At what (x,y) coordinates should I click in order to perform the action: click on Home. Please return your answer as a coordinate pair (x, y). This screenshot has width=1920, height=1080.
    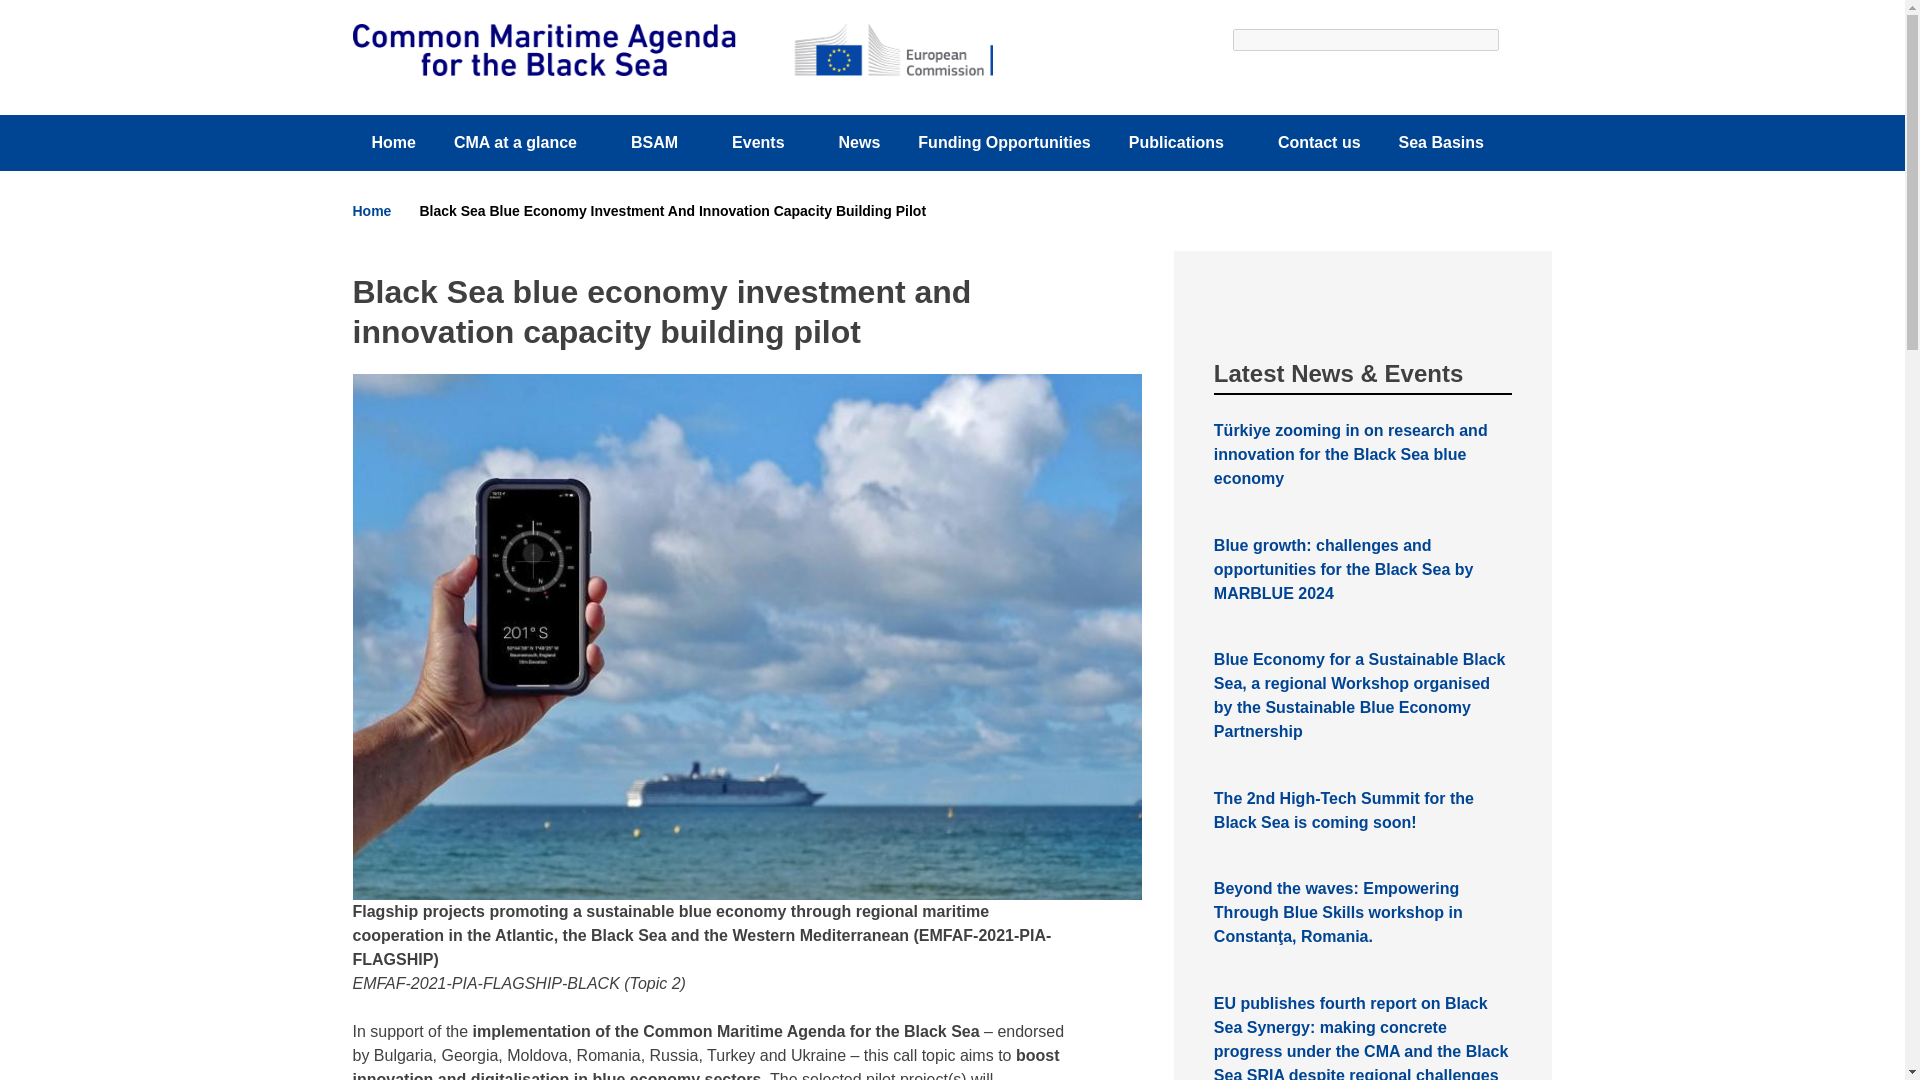
    Looking at the image, I should click on (371, 211).